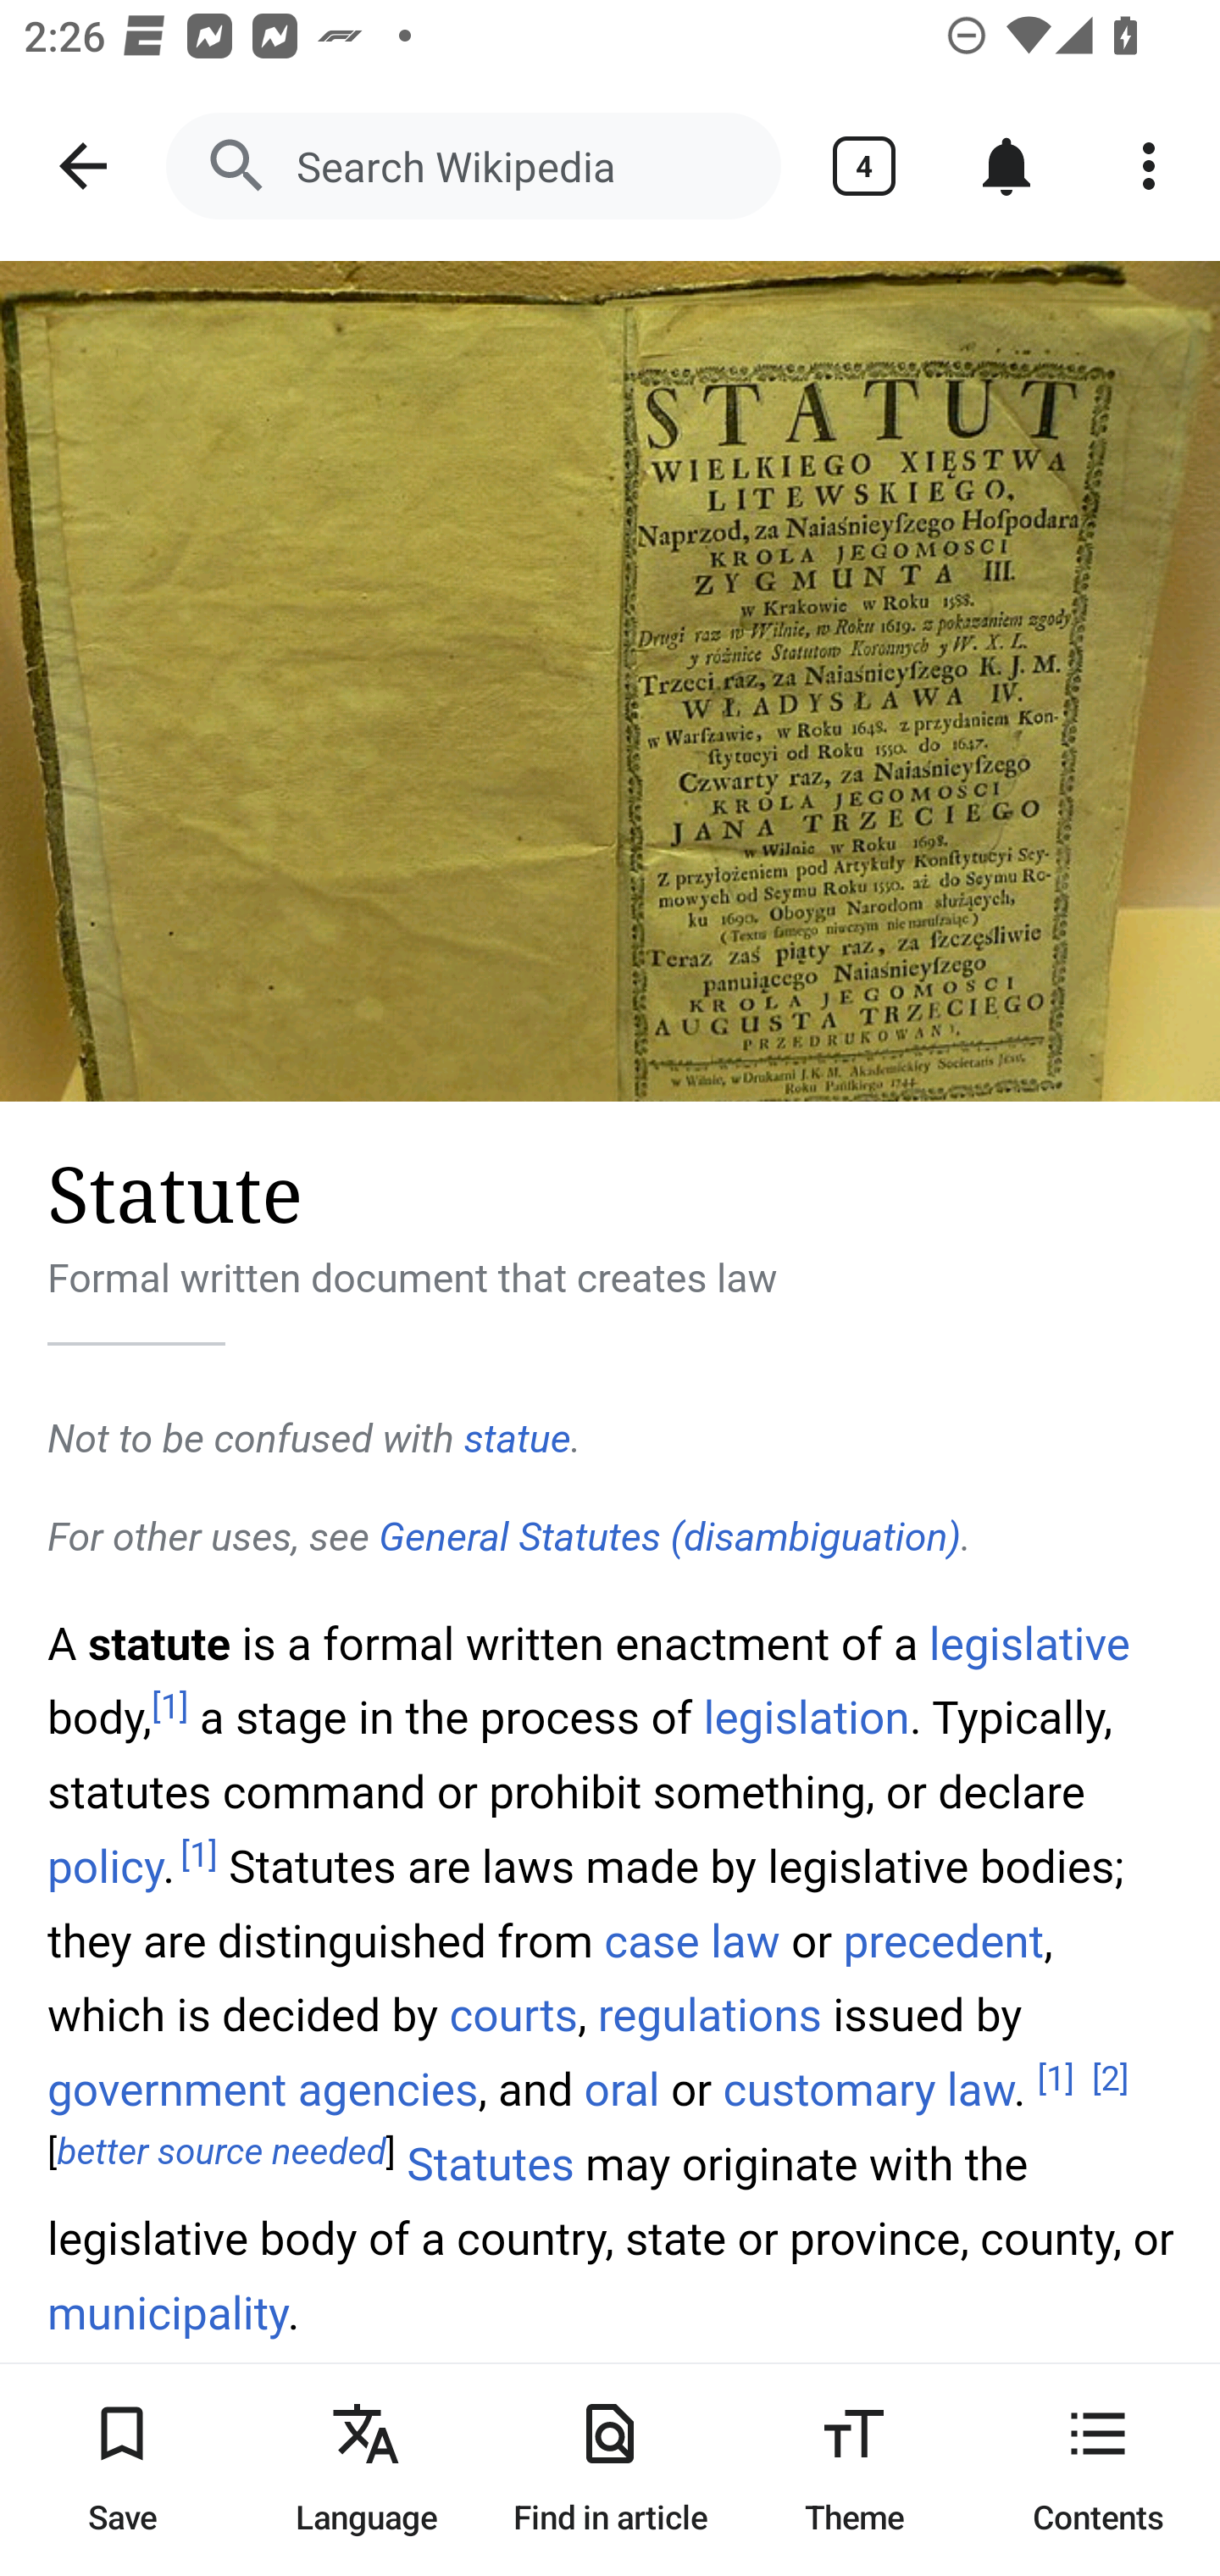  Describe the element at coordinates (517, 1439) in the screenshot. I see `statue` at that location.